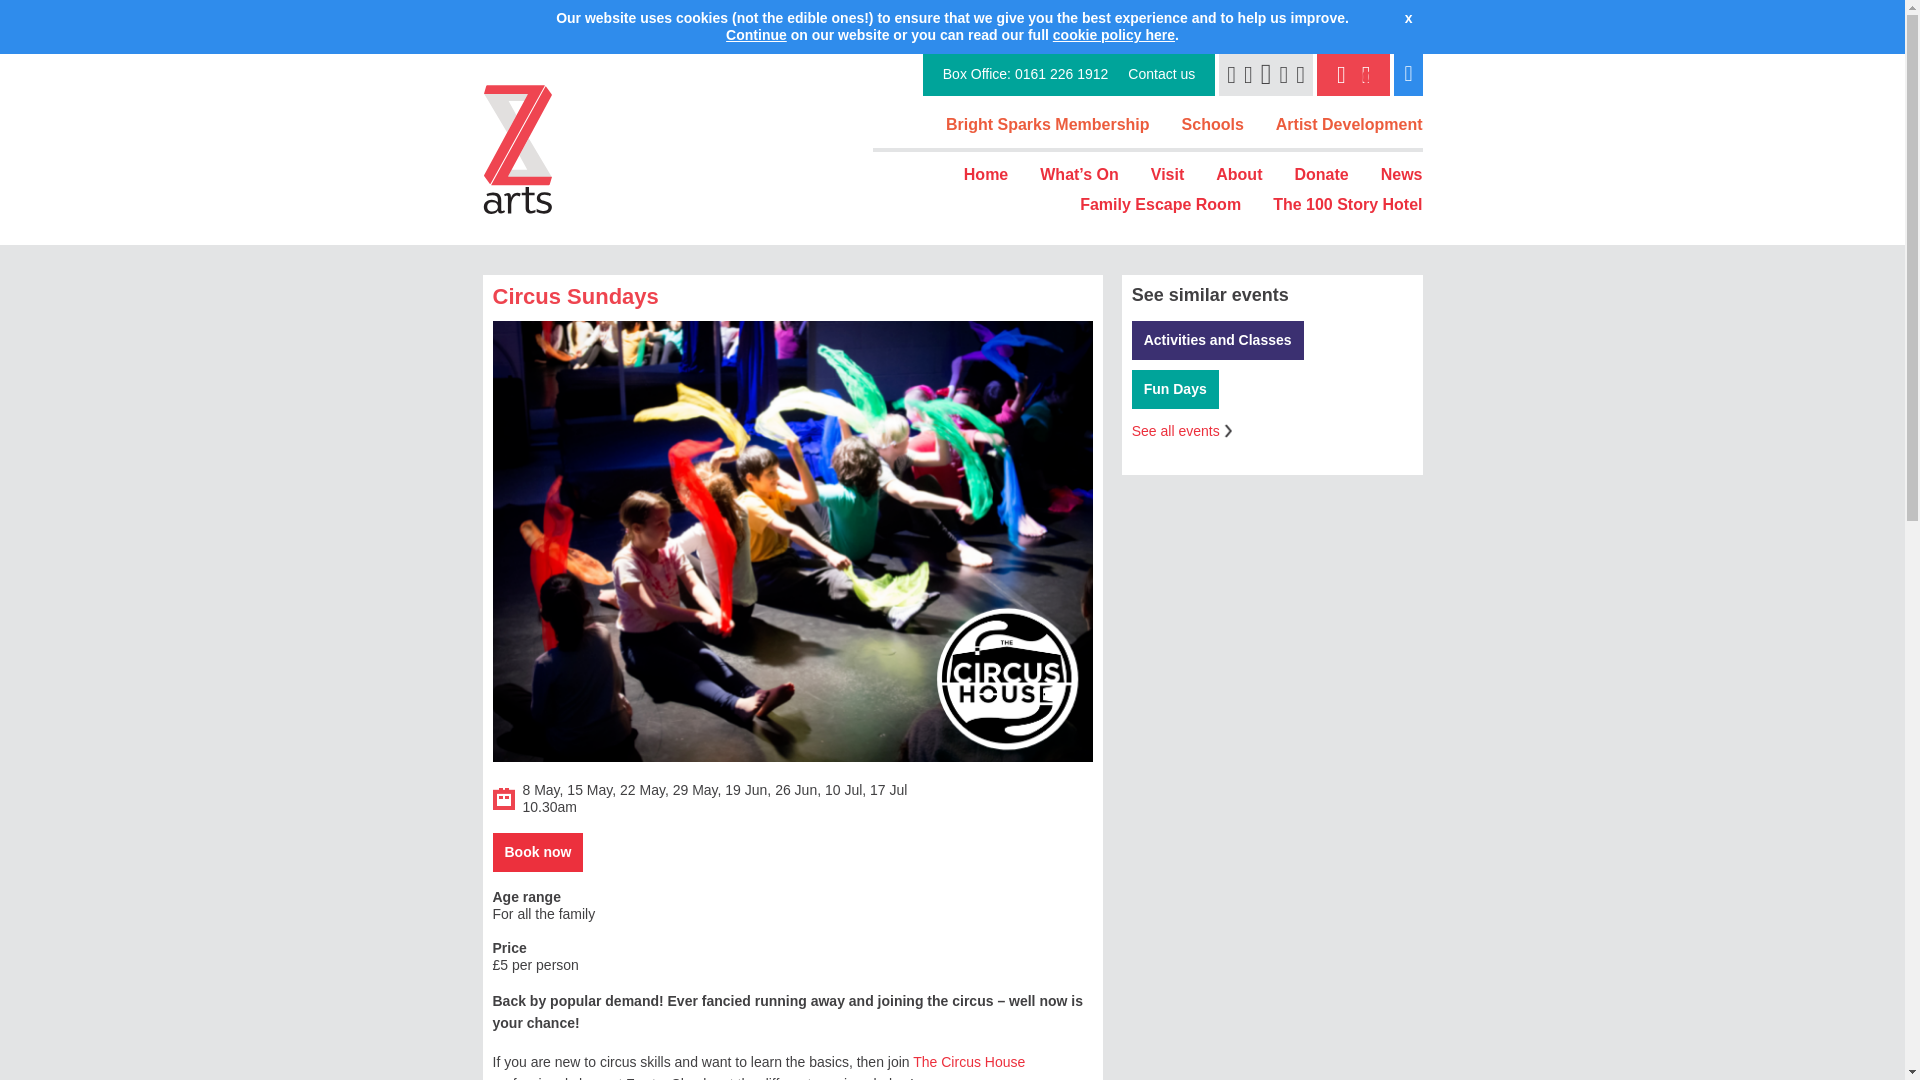  What do you see at coordinates (1347, 204) in the screenshot?
I see `The 100 Story Hotel` at bounding box center [1347, 204].